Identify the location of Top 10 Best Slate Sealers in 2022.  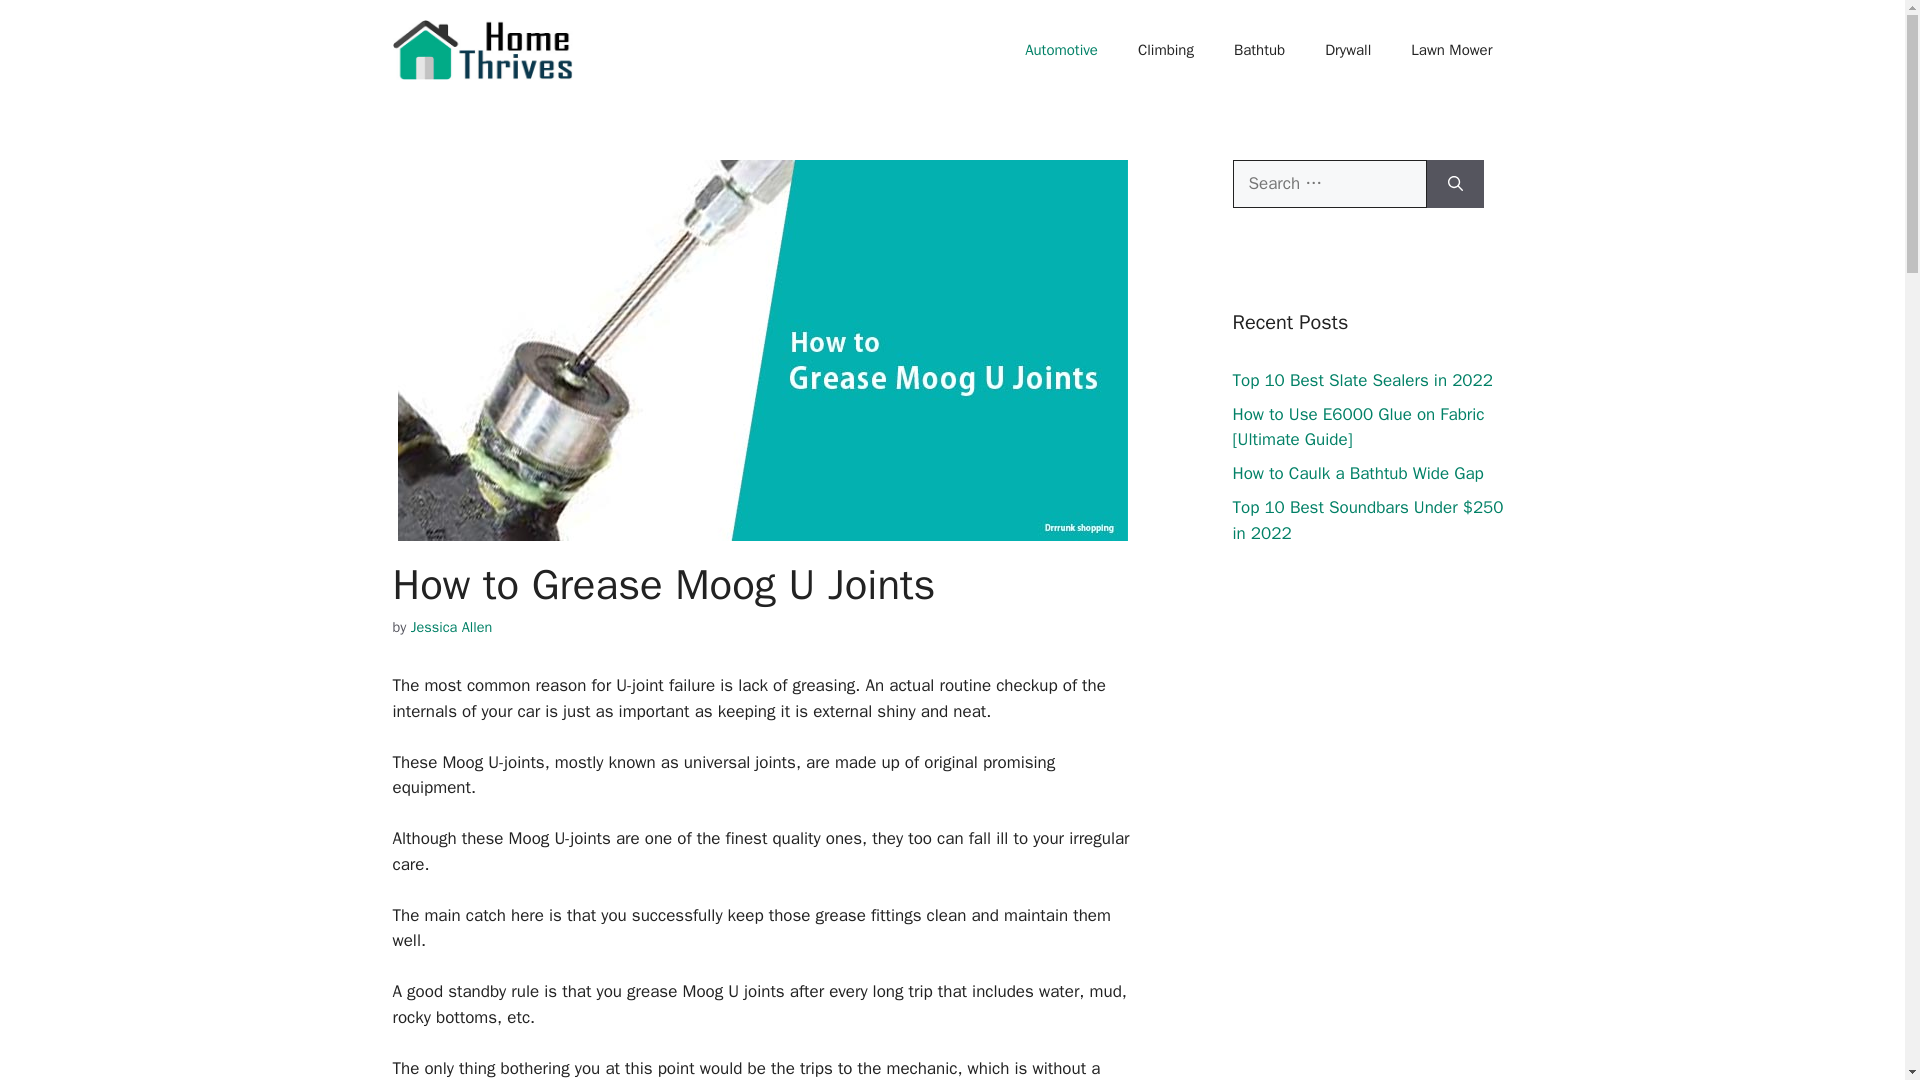
(1362, 380).